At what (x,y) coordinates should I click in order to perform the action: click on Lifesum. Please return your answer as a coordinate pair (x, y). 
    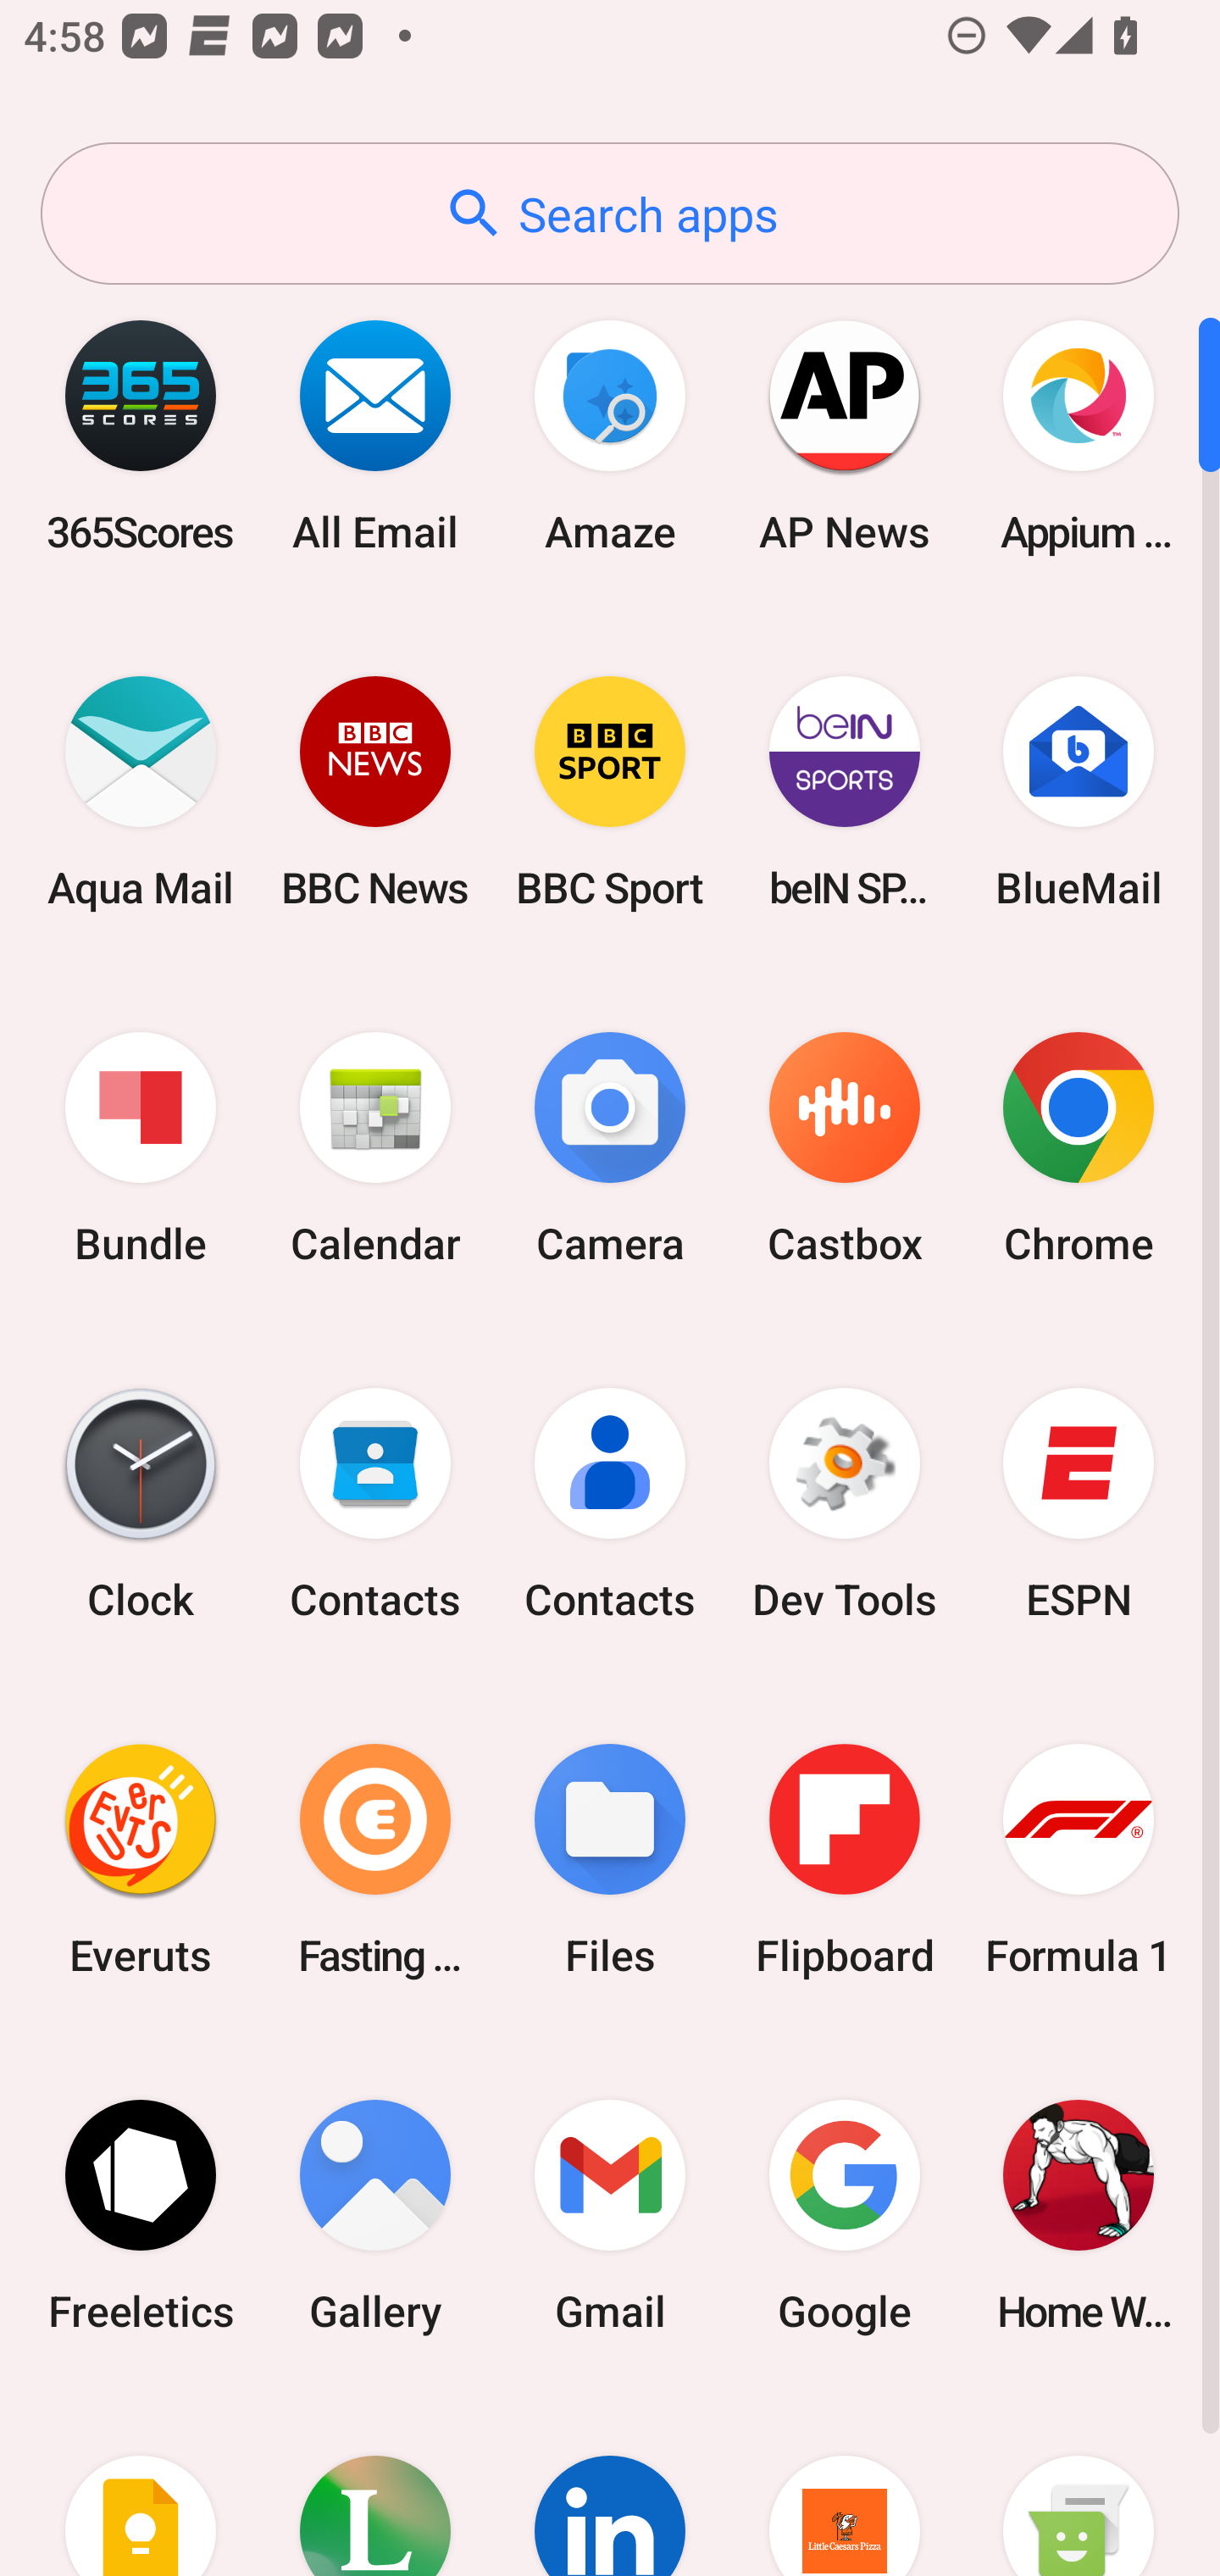
    Looking at the image, I should click on (375, 2484).